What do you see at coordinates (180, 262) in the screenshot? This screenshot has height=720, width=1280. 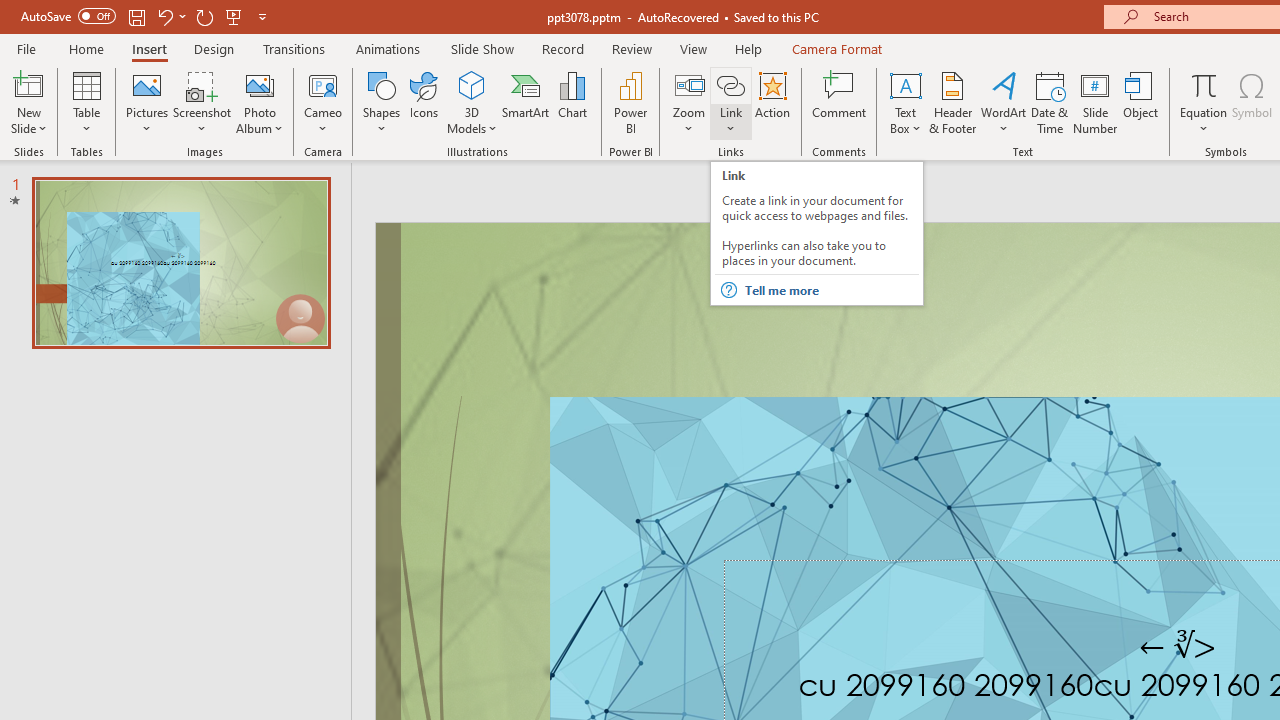 I see `Slide` at bounding box center [180, 262].